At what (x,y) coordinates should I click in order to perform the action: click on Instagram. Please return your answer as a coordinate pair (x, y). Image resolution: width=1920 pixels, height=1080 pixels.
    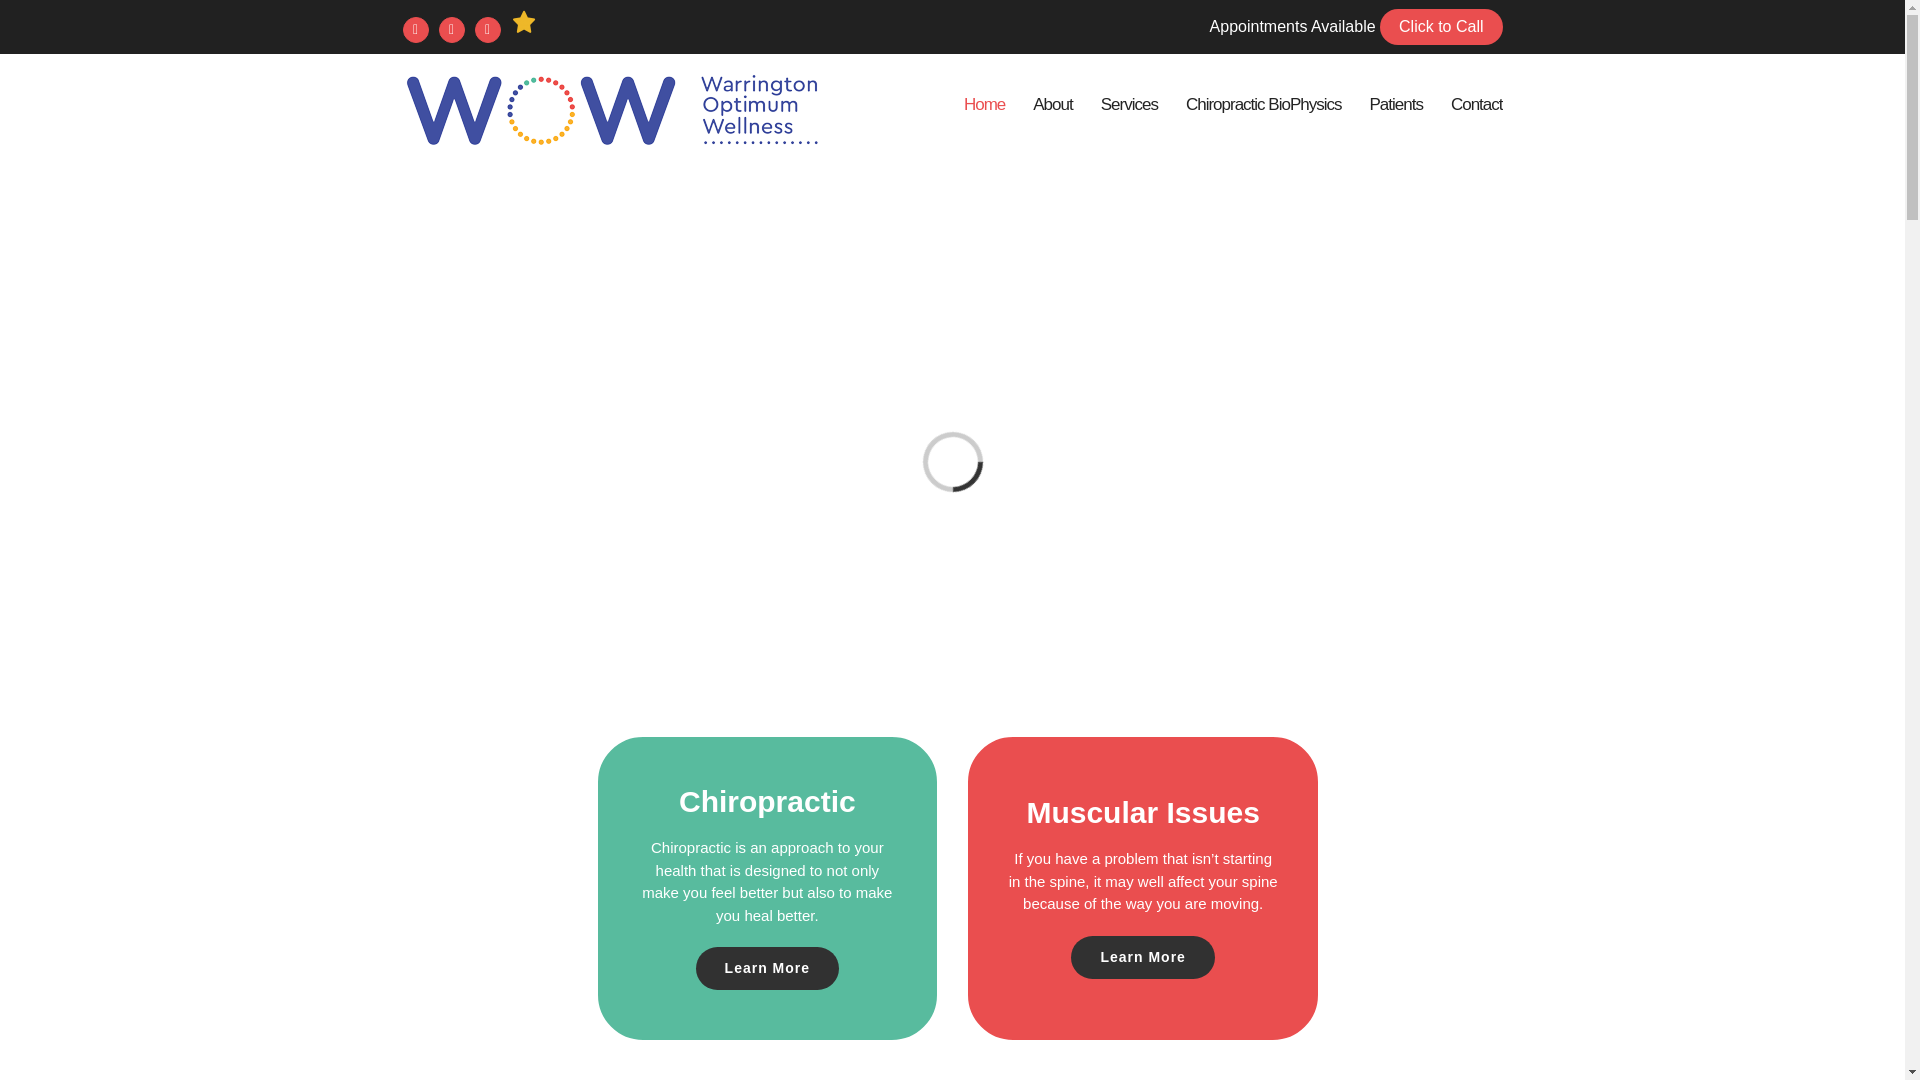
    Looking at the image, I should click on (450, 30).